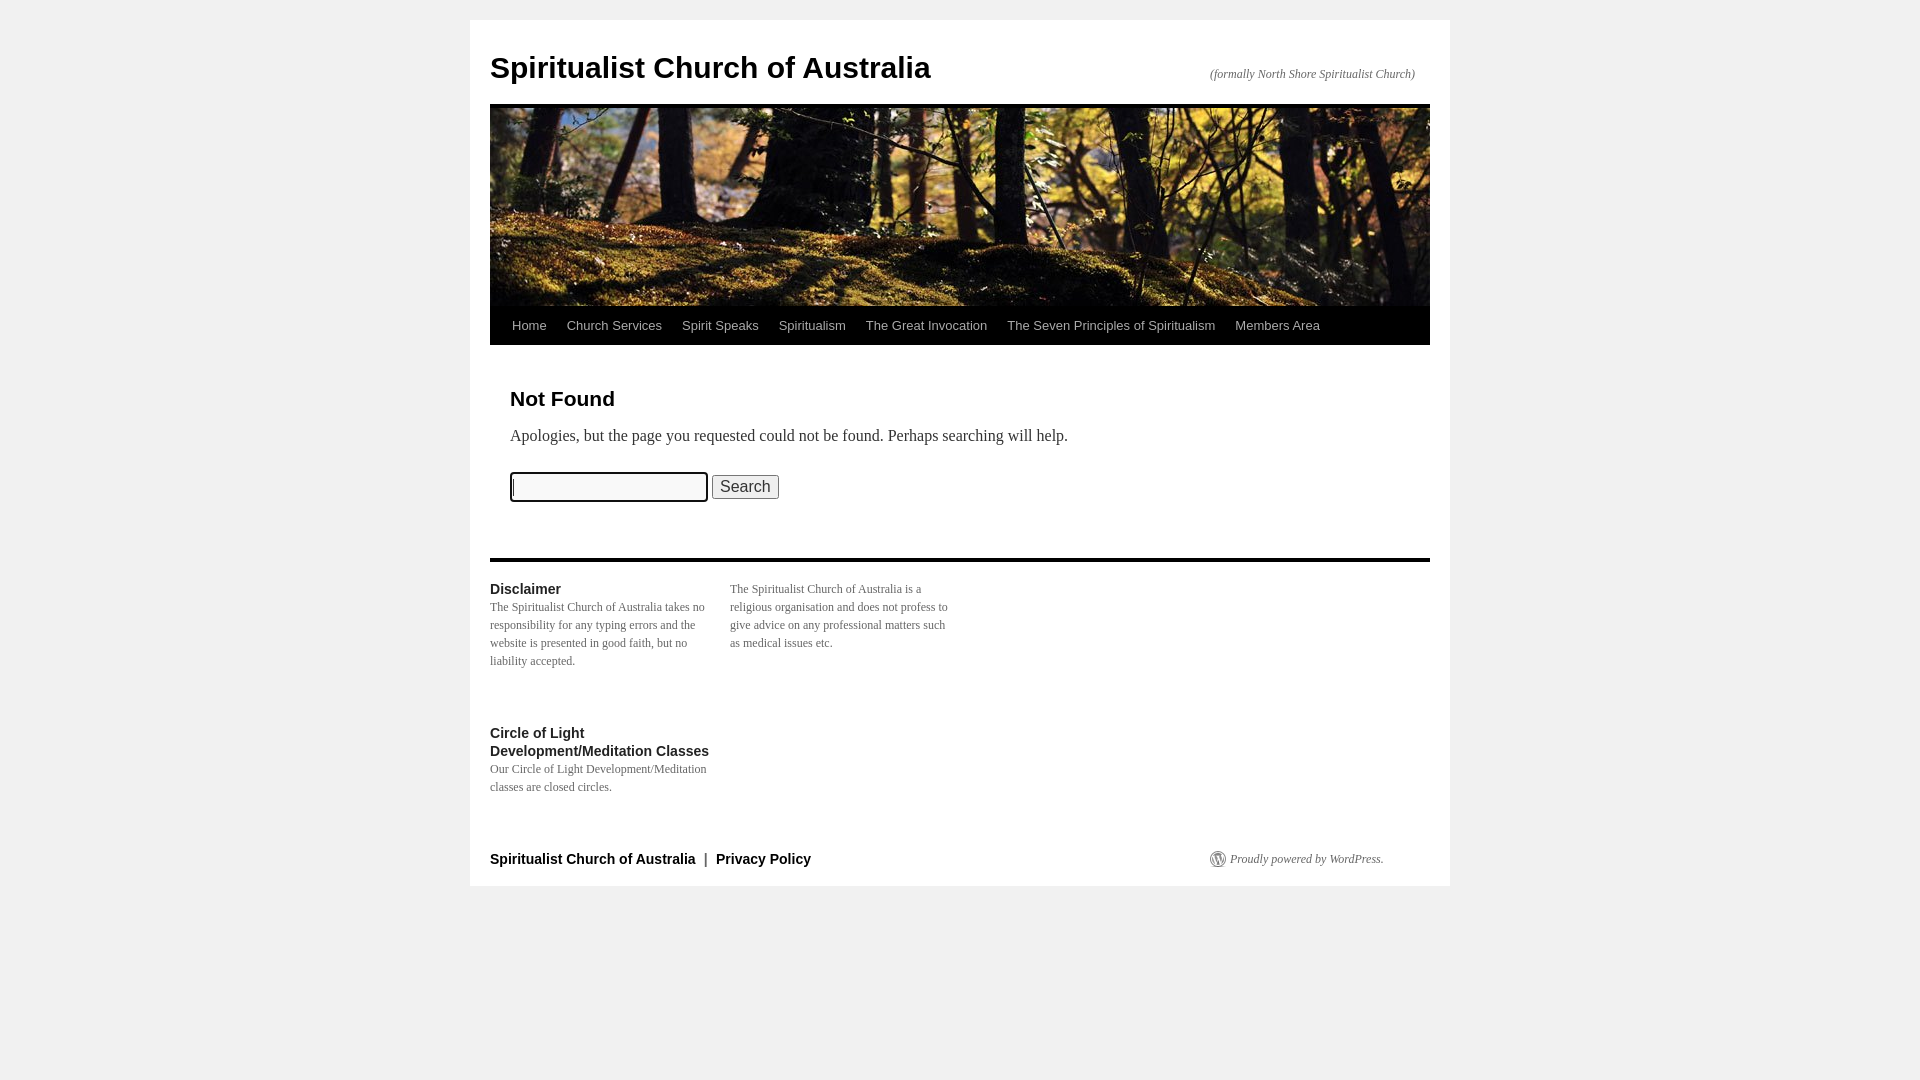  What do you see at coordinates (926, 326) in the screenshot?
I see `The Great Invocation` at bounding box center [926, 326].